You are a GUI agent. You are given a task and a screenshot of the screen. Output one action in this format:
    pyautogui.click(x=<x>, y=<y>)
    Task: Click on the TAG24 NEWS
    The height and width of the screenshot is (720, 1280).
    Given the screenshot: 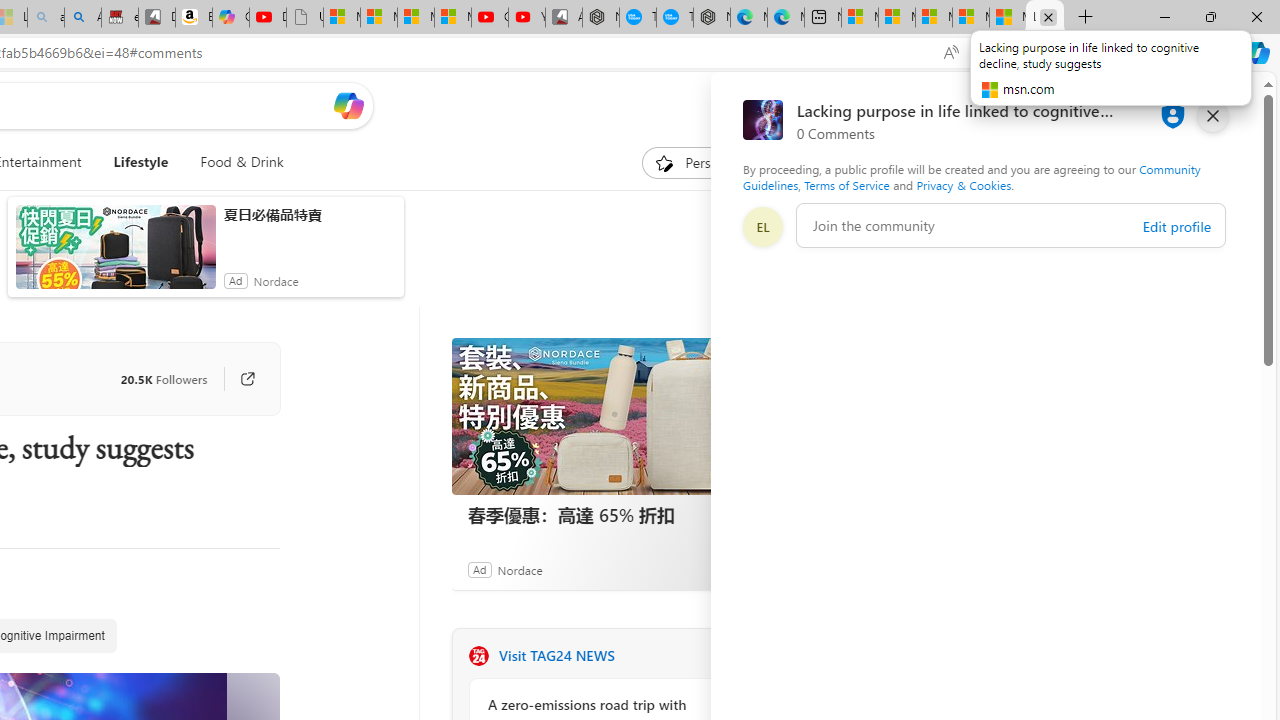 What is the action you would take?
    pyautogui.click(x=478, y=656)
    